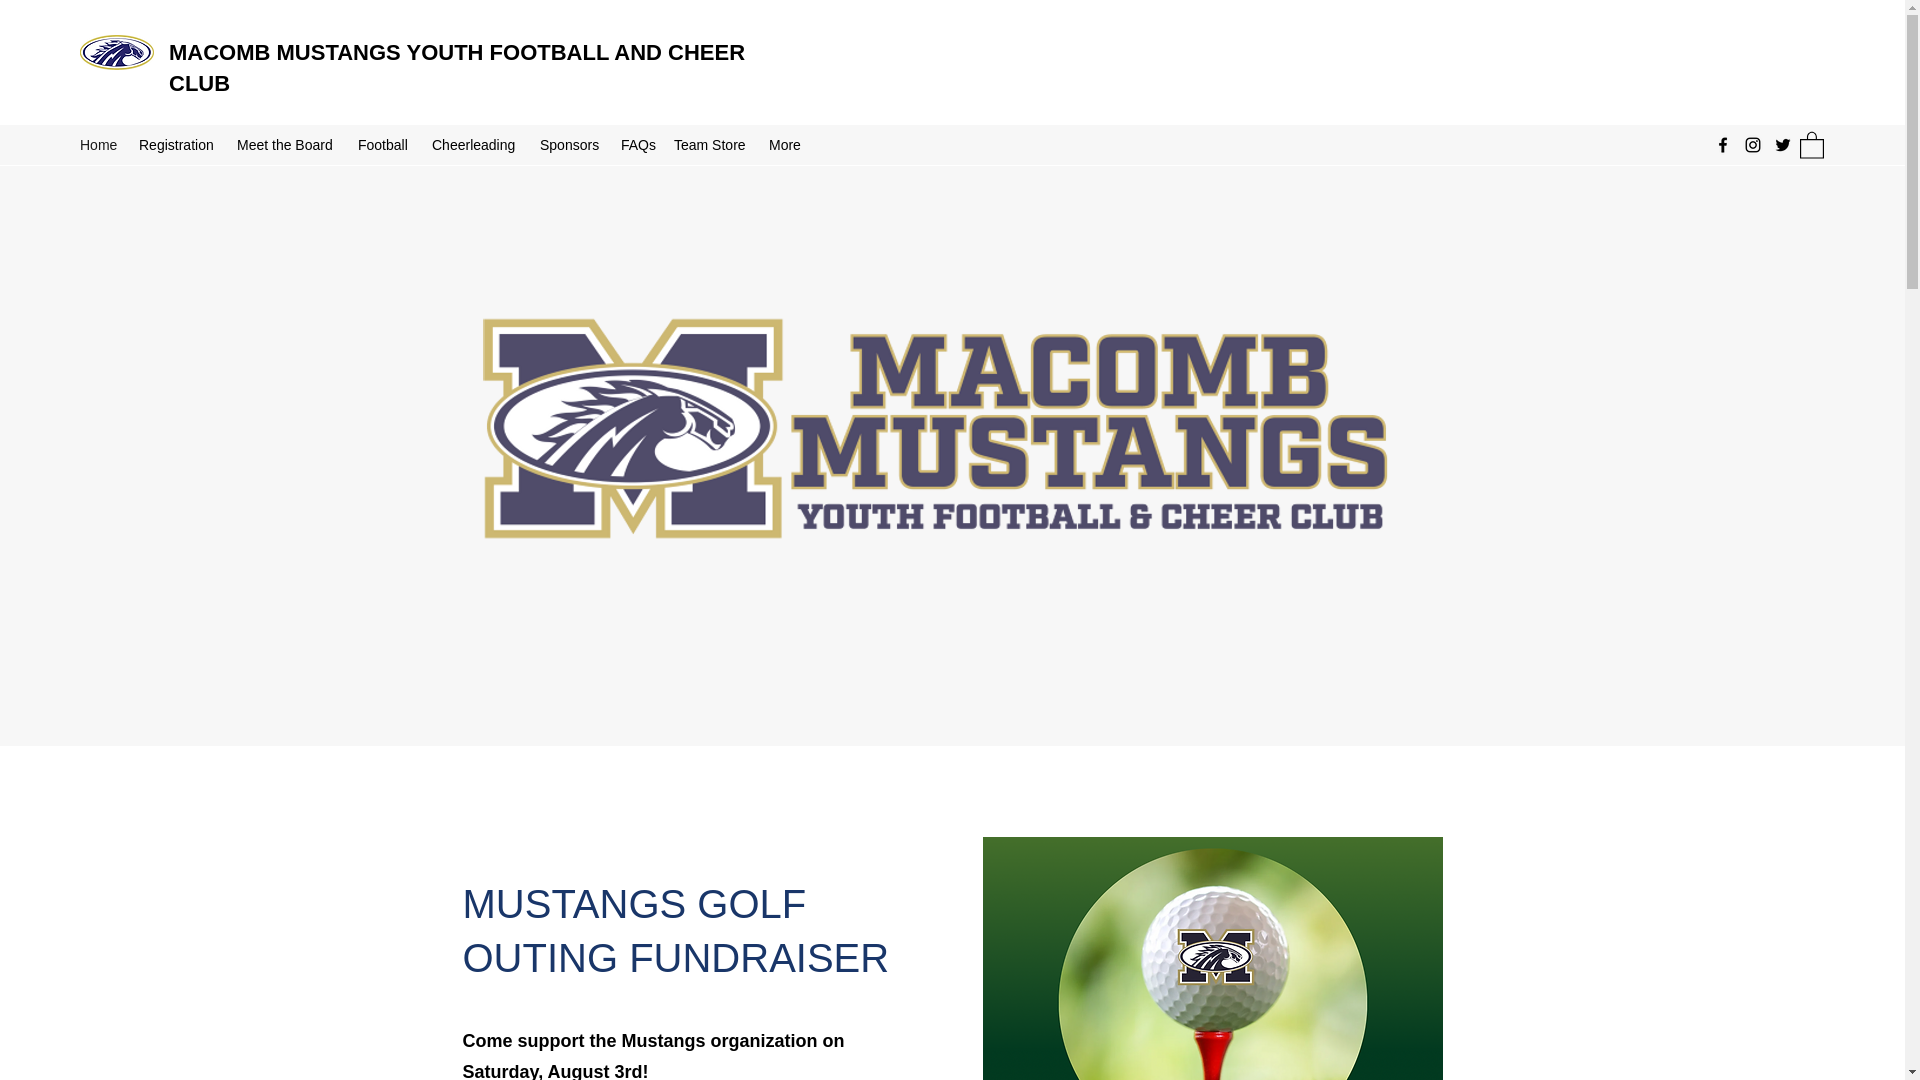 The image size is (1920, 1080). Describe the element at coordinates (476, 144) in the screenshot. I see `Cheerleading` at that location.